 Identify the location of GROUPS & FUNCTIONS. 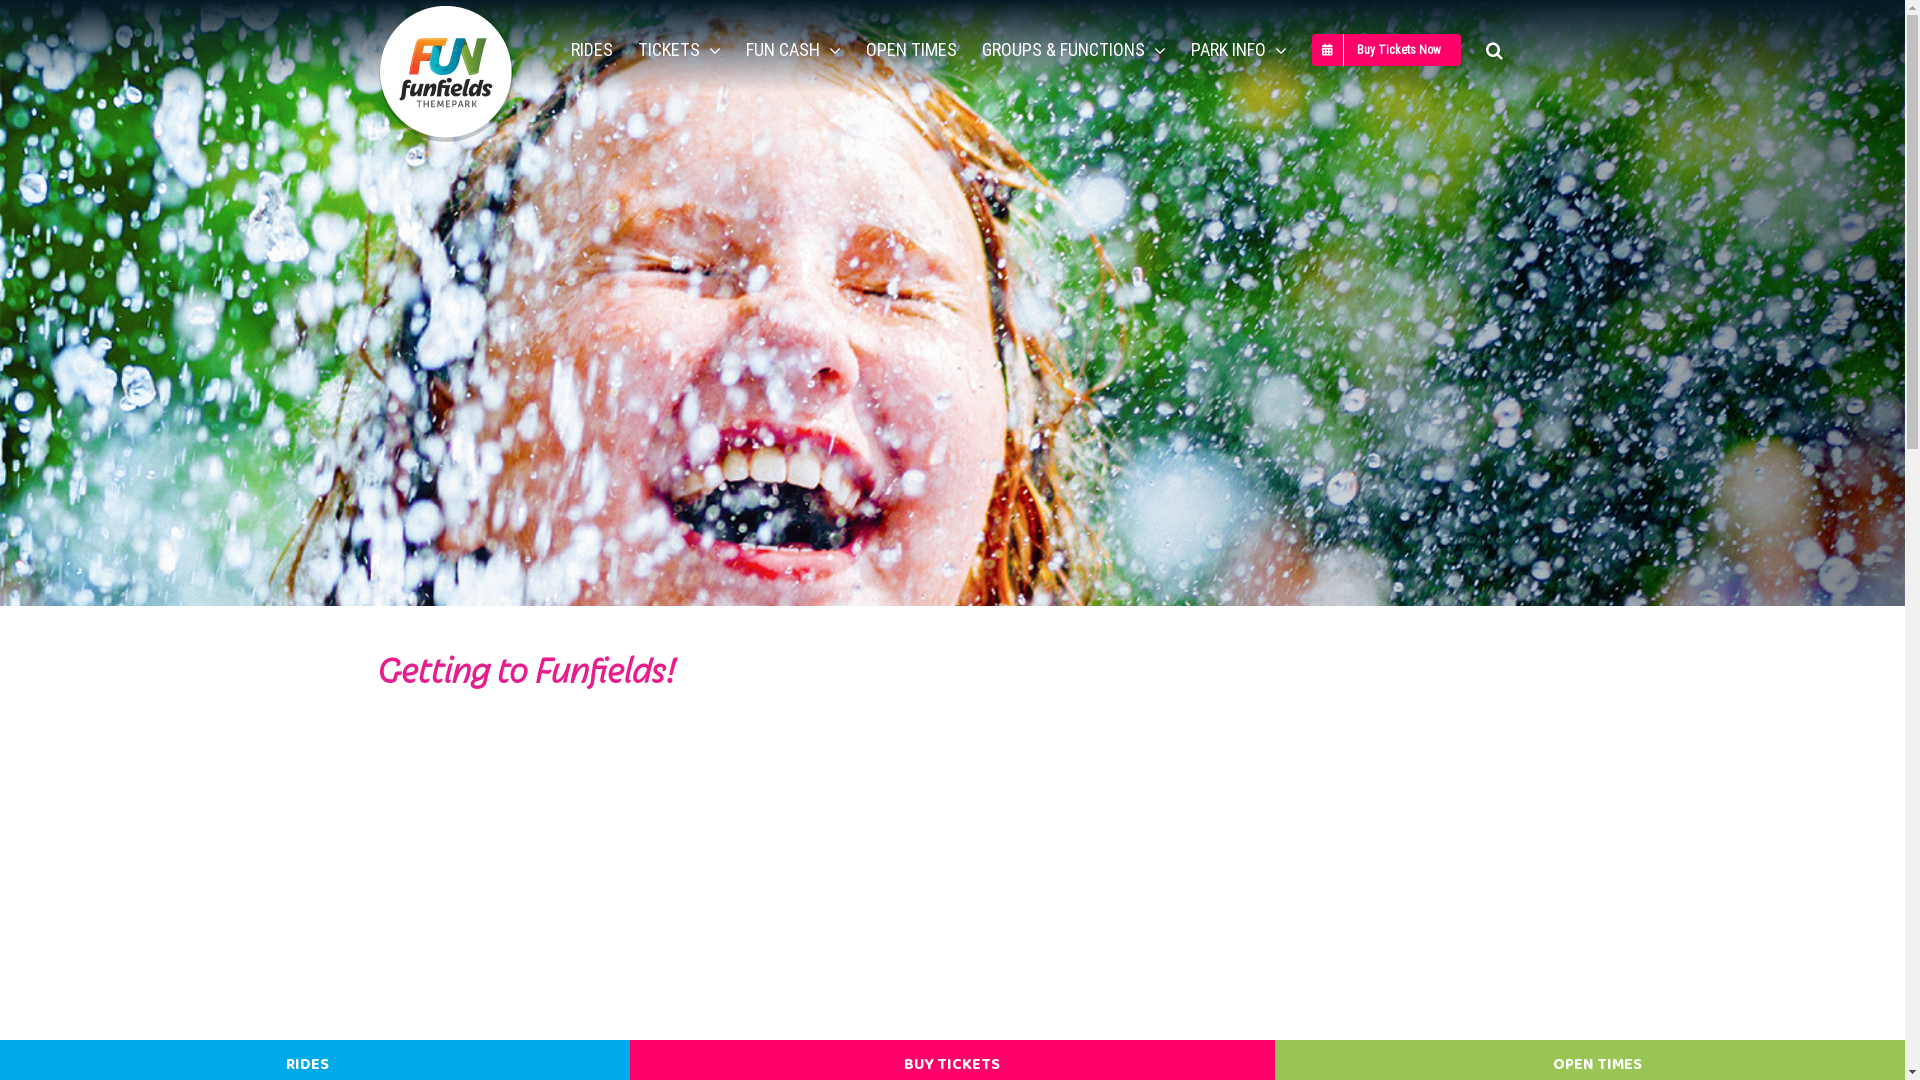
(1074, 50).